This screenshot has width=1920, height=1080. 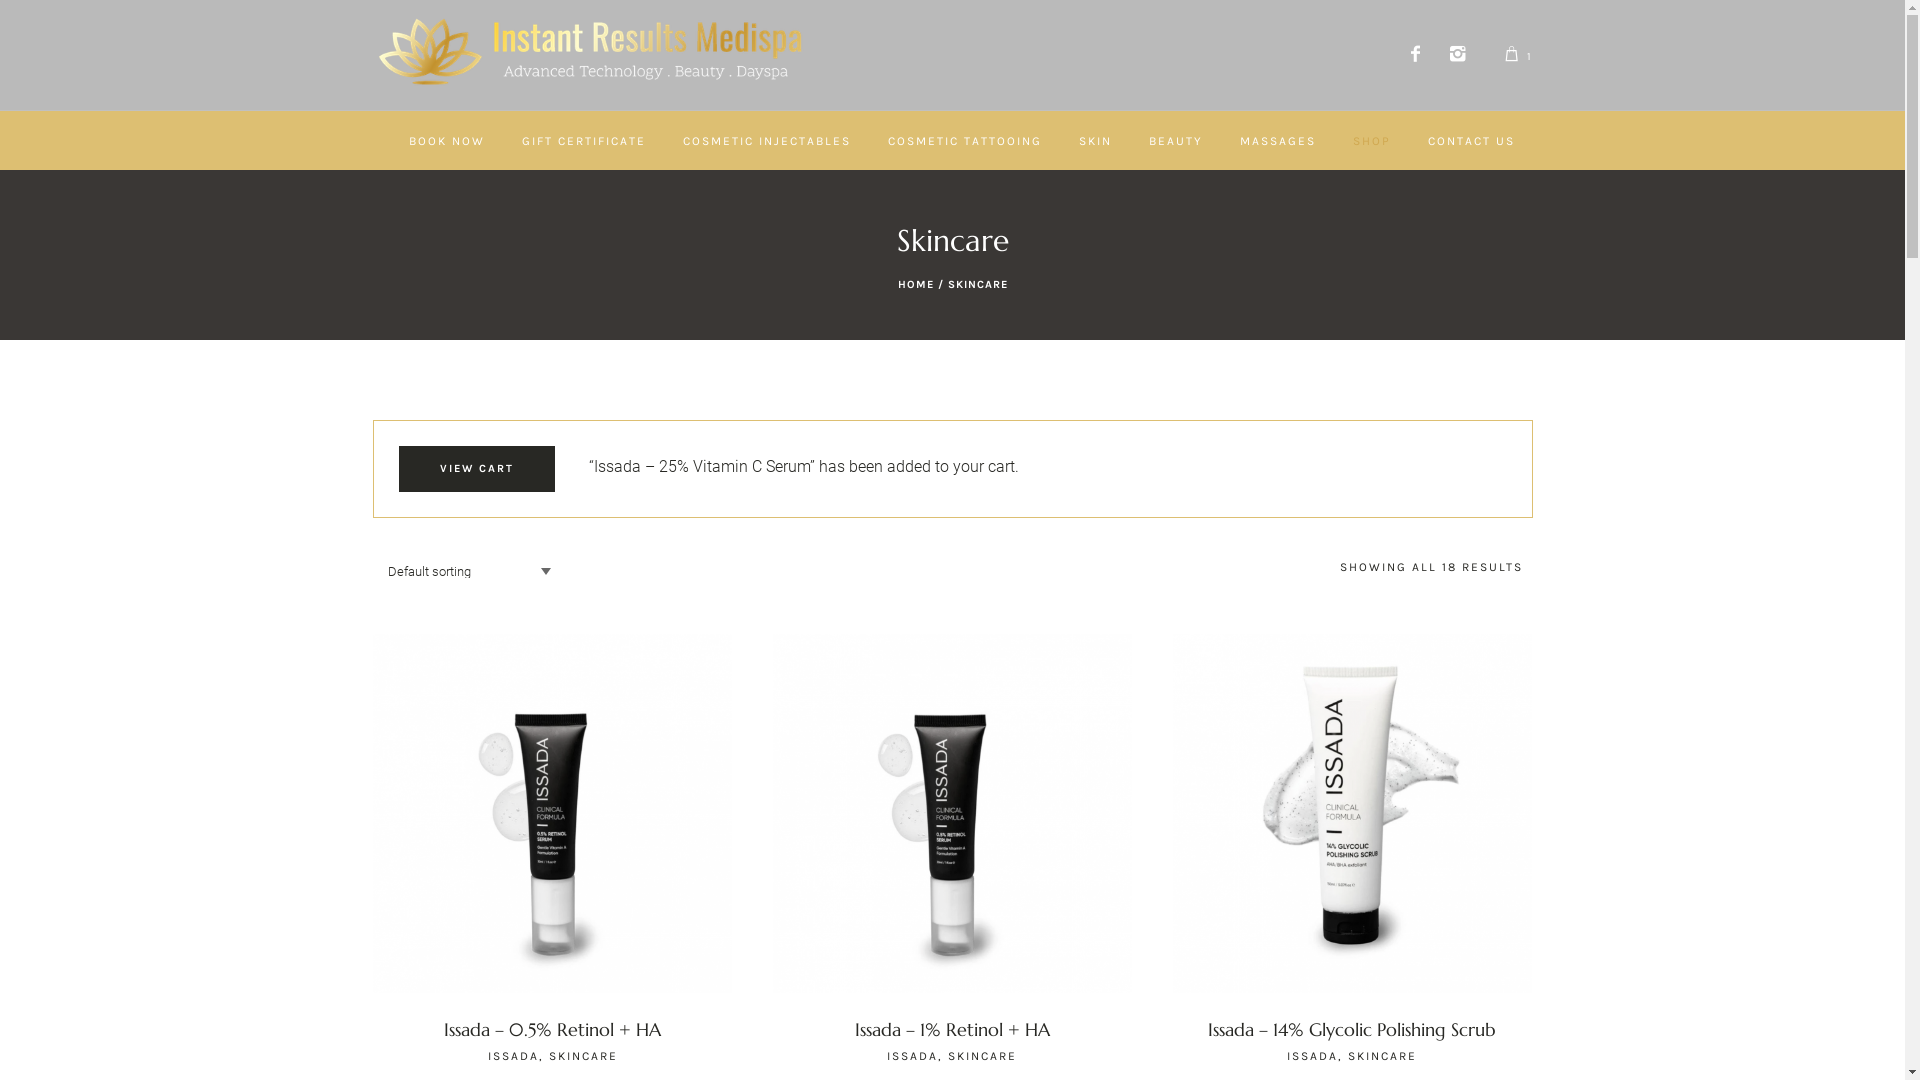 What do you see at coordinates (584, 140) in the screenshot?
I see `GIFT CERTIFICATE` at bounding box center [584, 140].